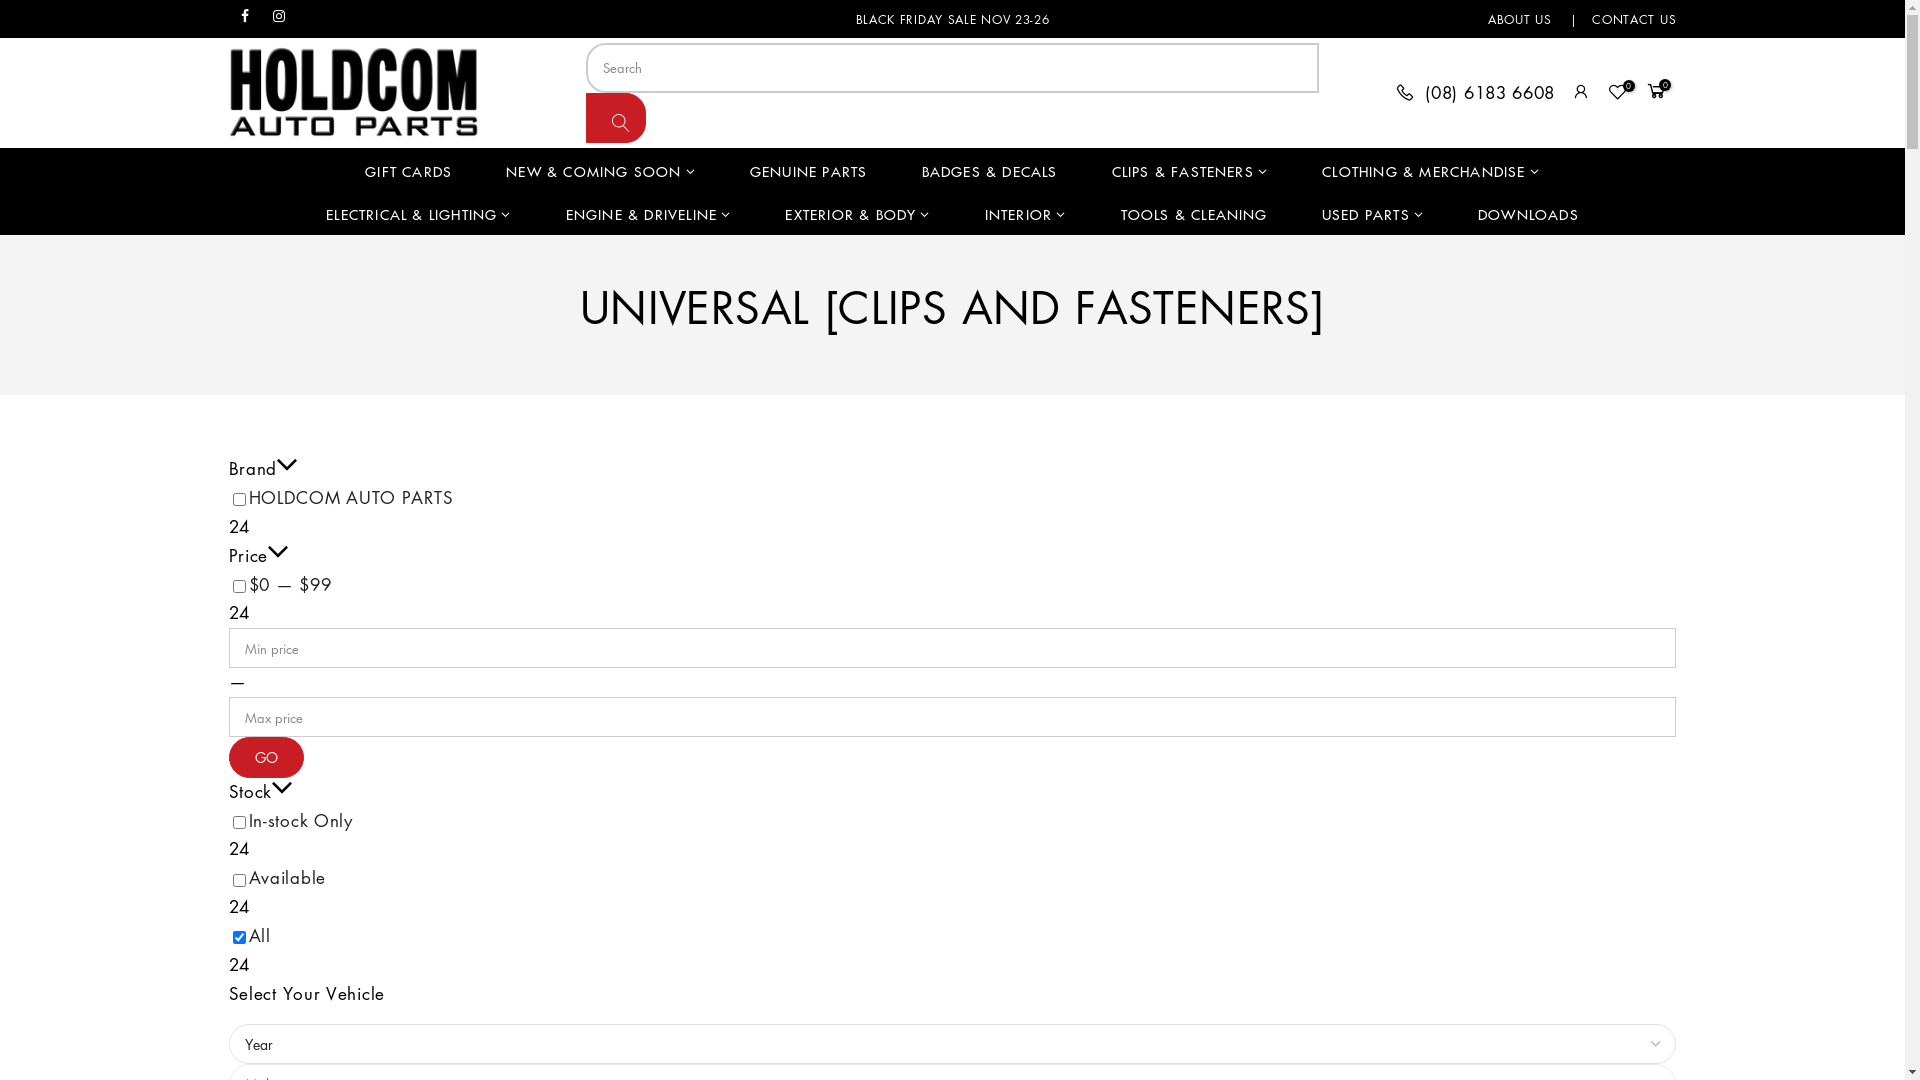  I want to click on GENUINE PARTS, so click(809, 170).